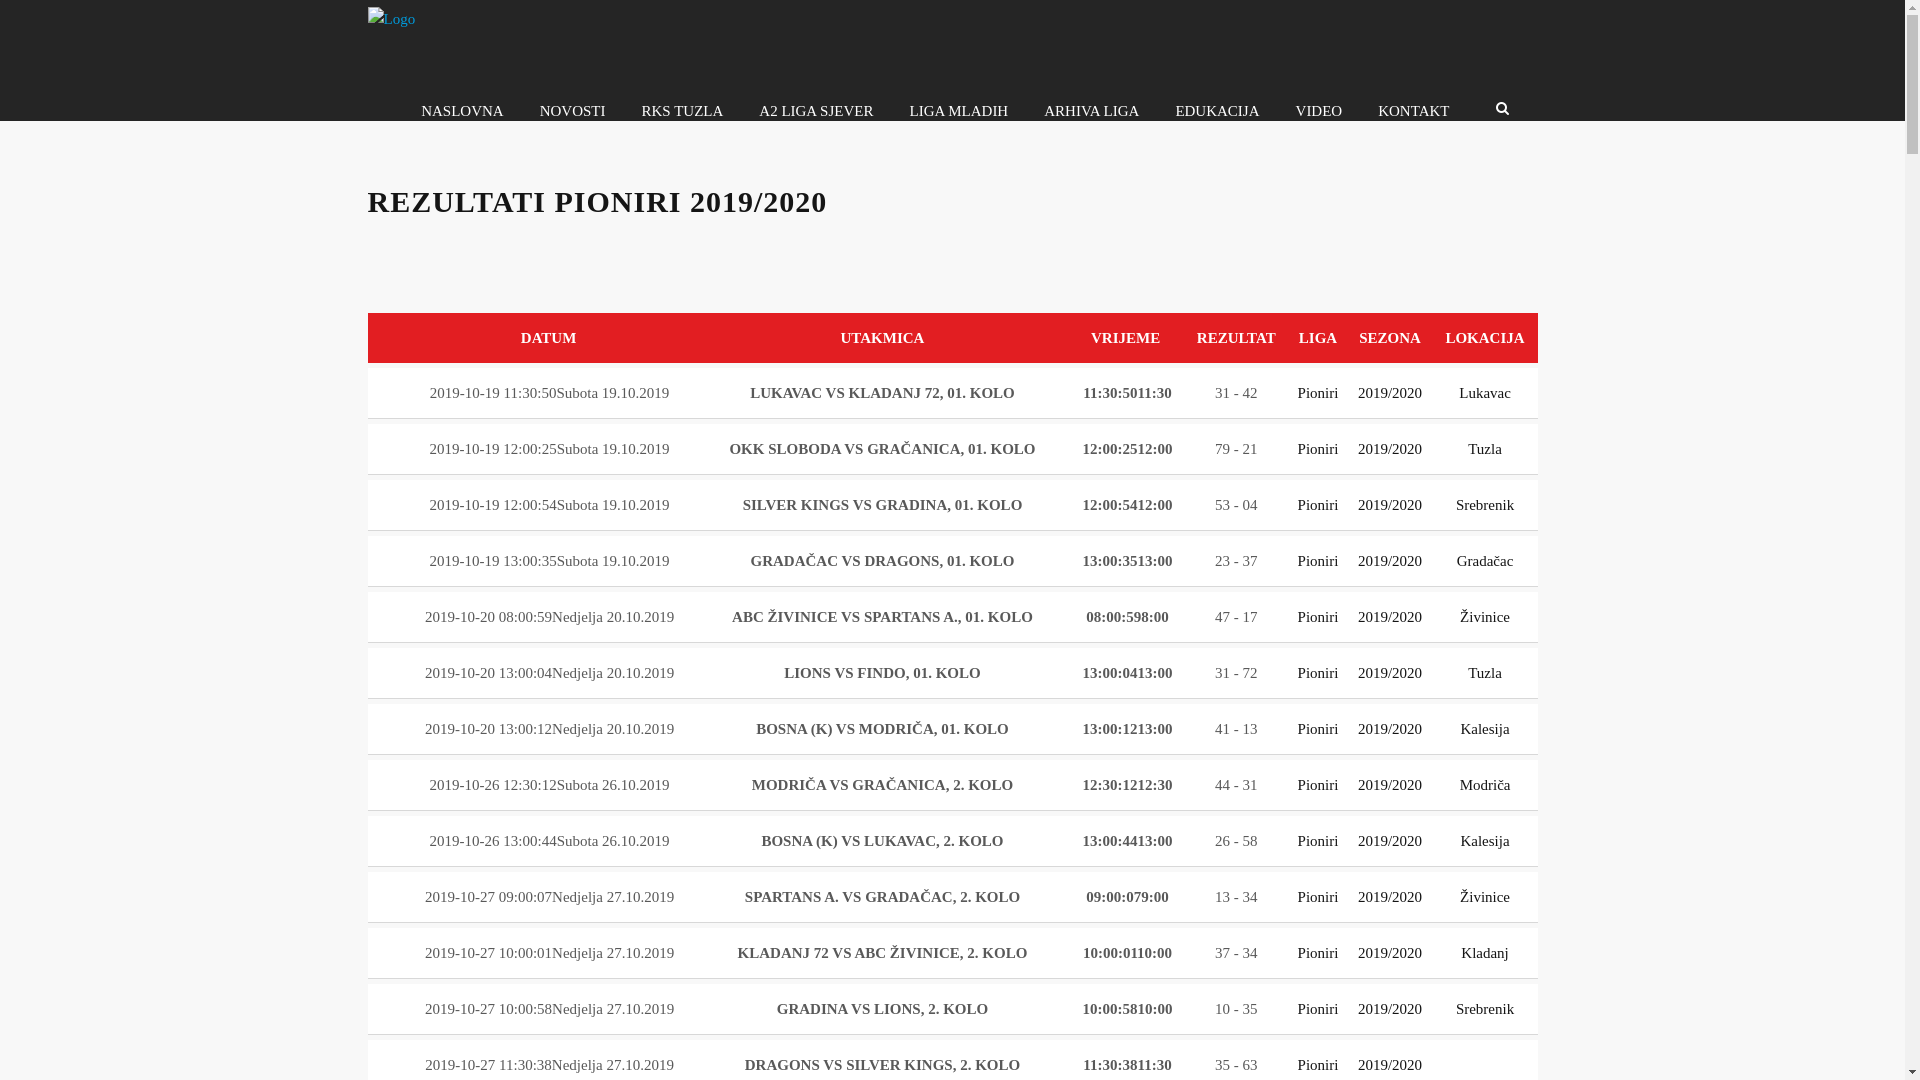  I want to click on BOSNA (K) VS LUKAVAC, 2. KOLO, so click(882, 841).